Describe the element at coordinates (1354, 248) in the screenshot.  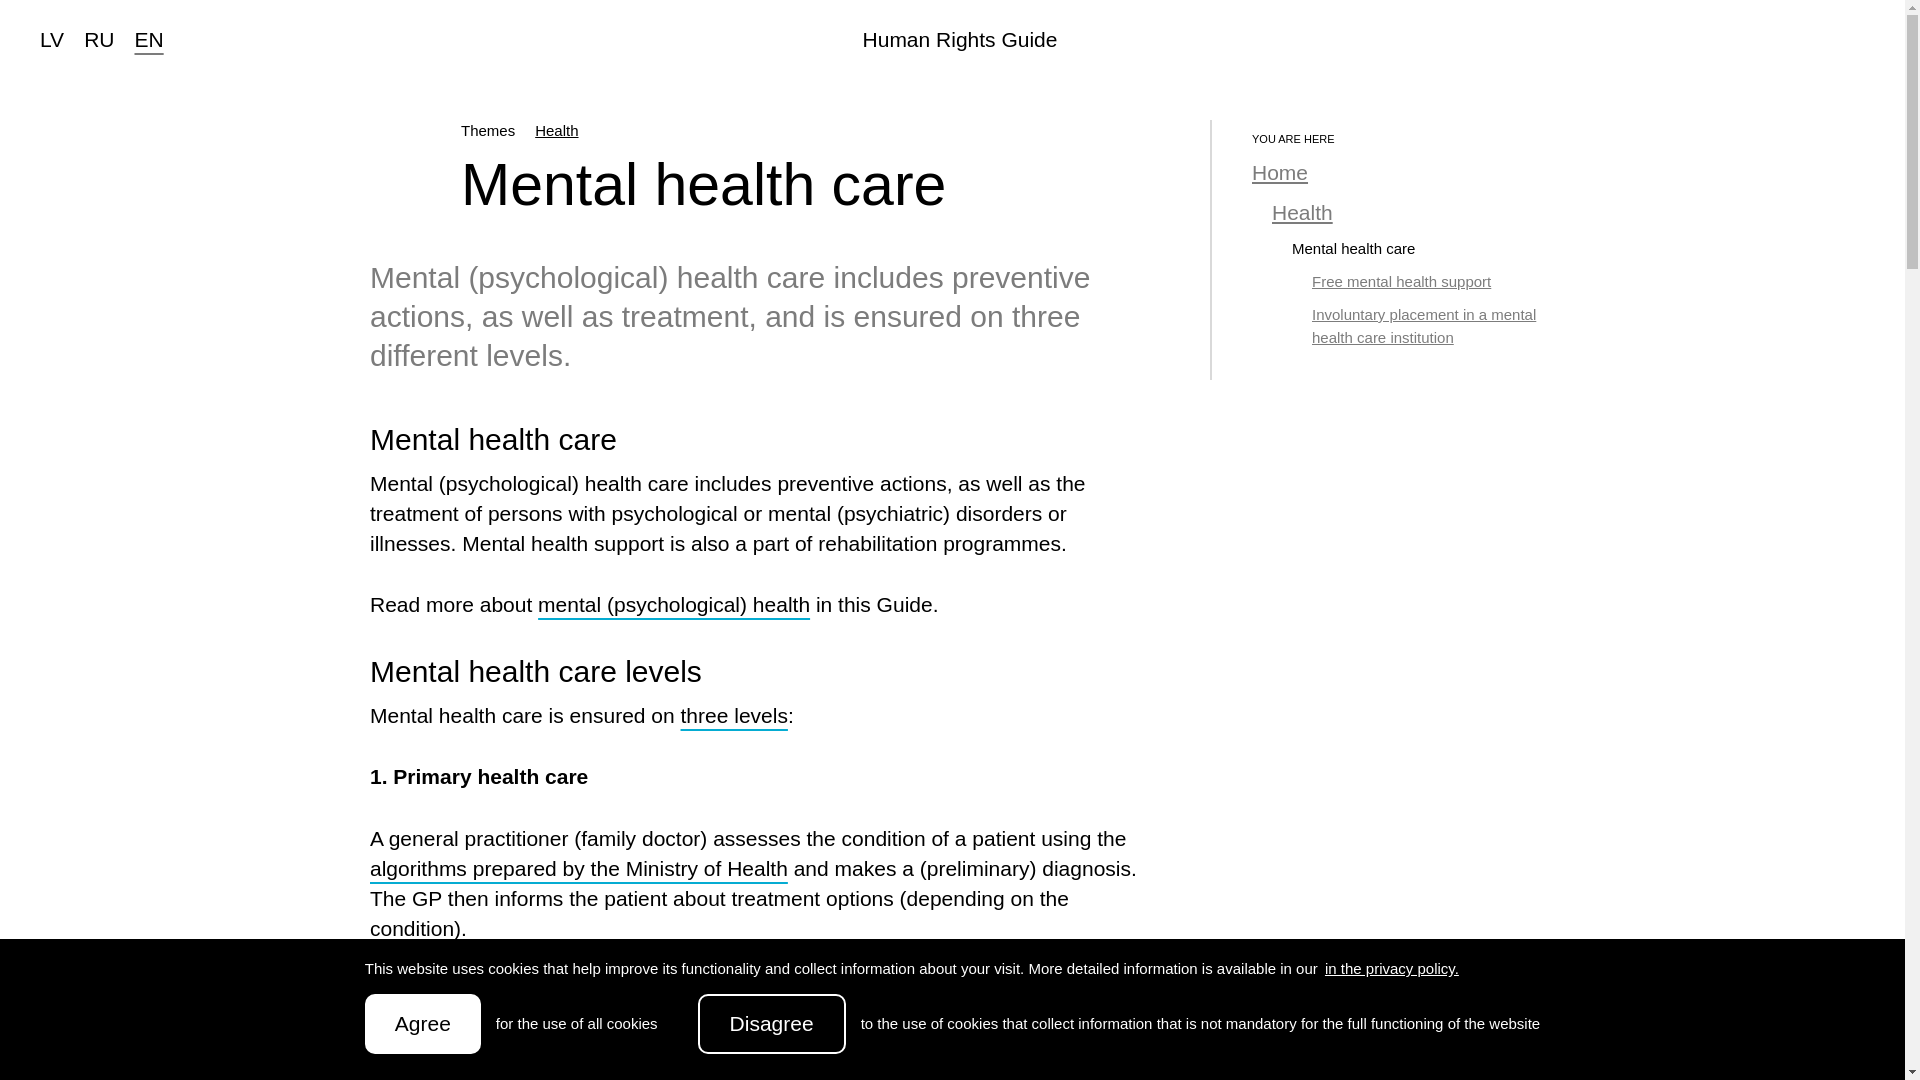
I see `Mental health care` at that location.